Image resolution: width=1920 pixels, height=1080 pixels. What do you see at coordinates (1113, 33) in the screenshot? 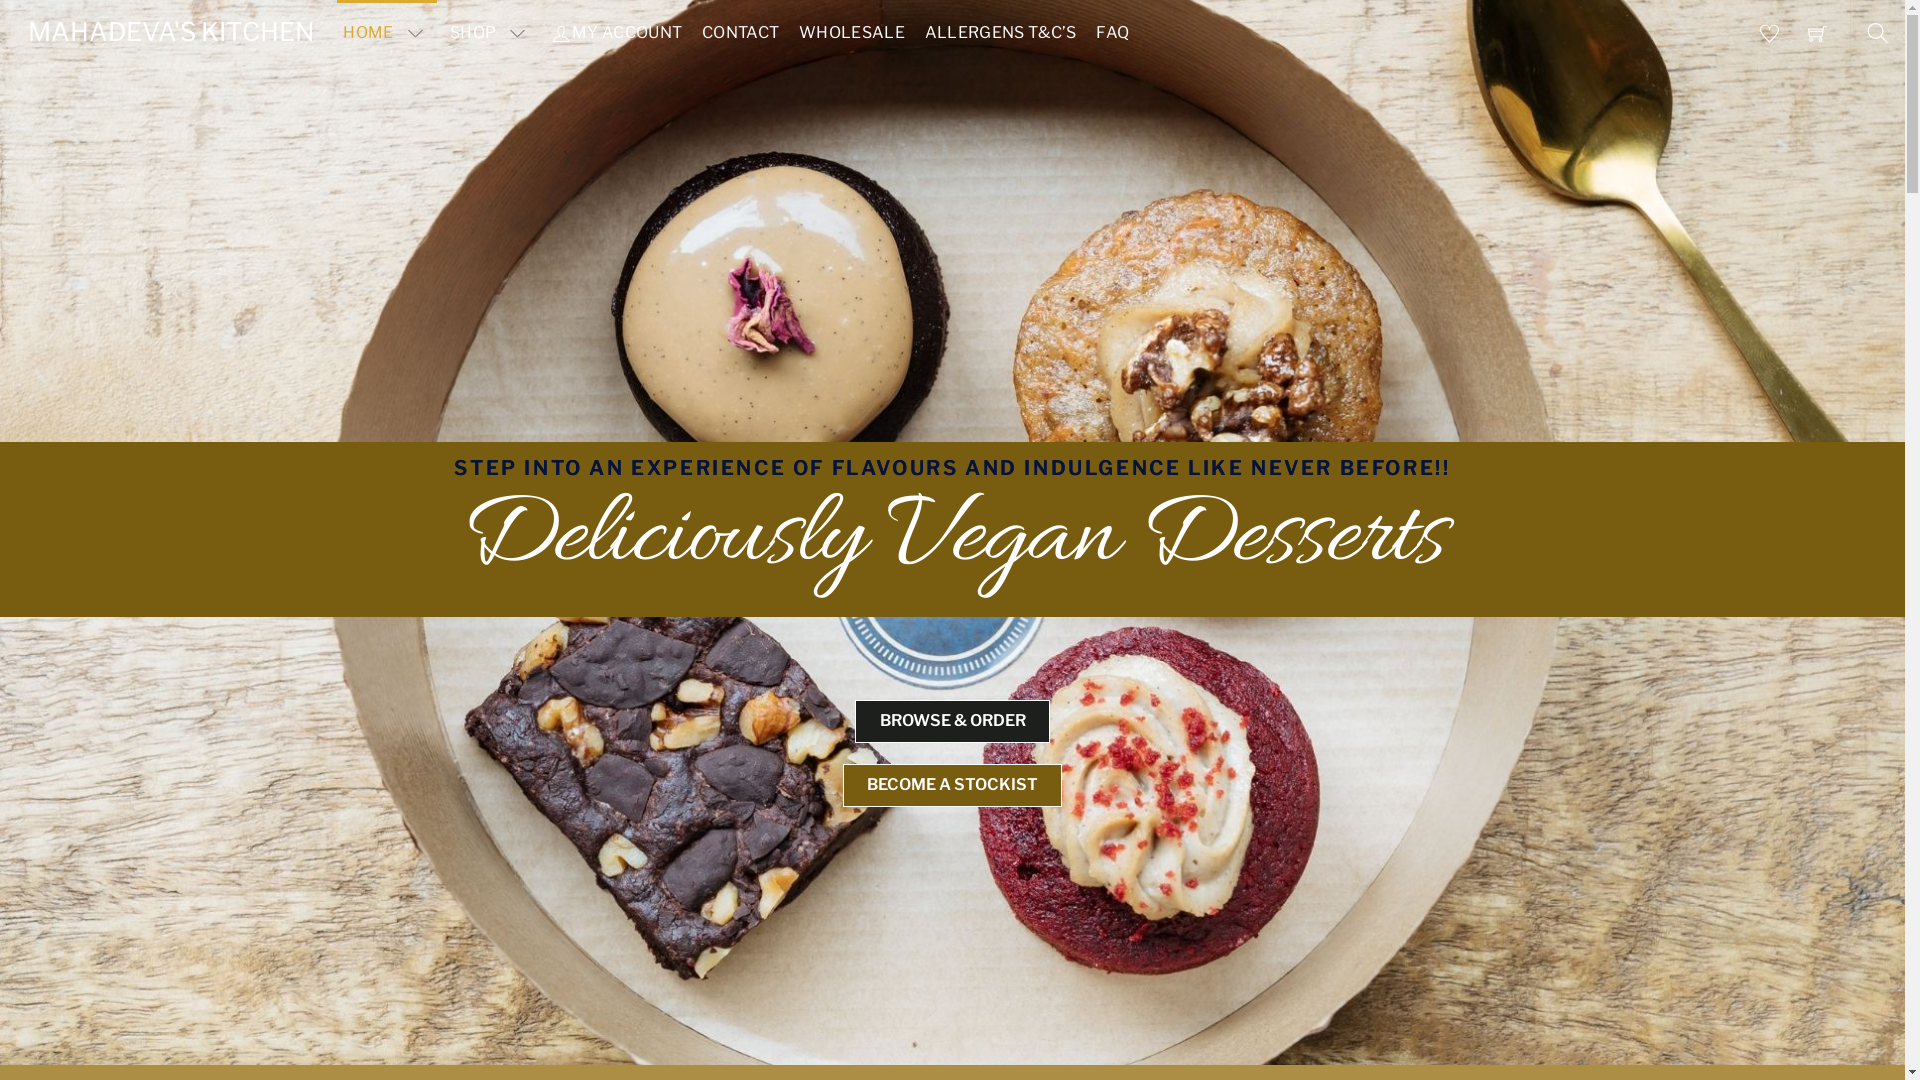
I see `FAQ` at bounding box center [1113, 33].